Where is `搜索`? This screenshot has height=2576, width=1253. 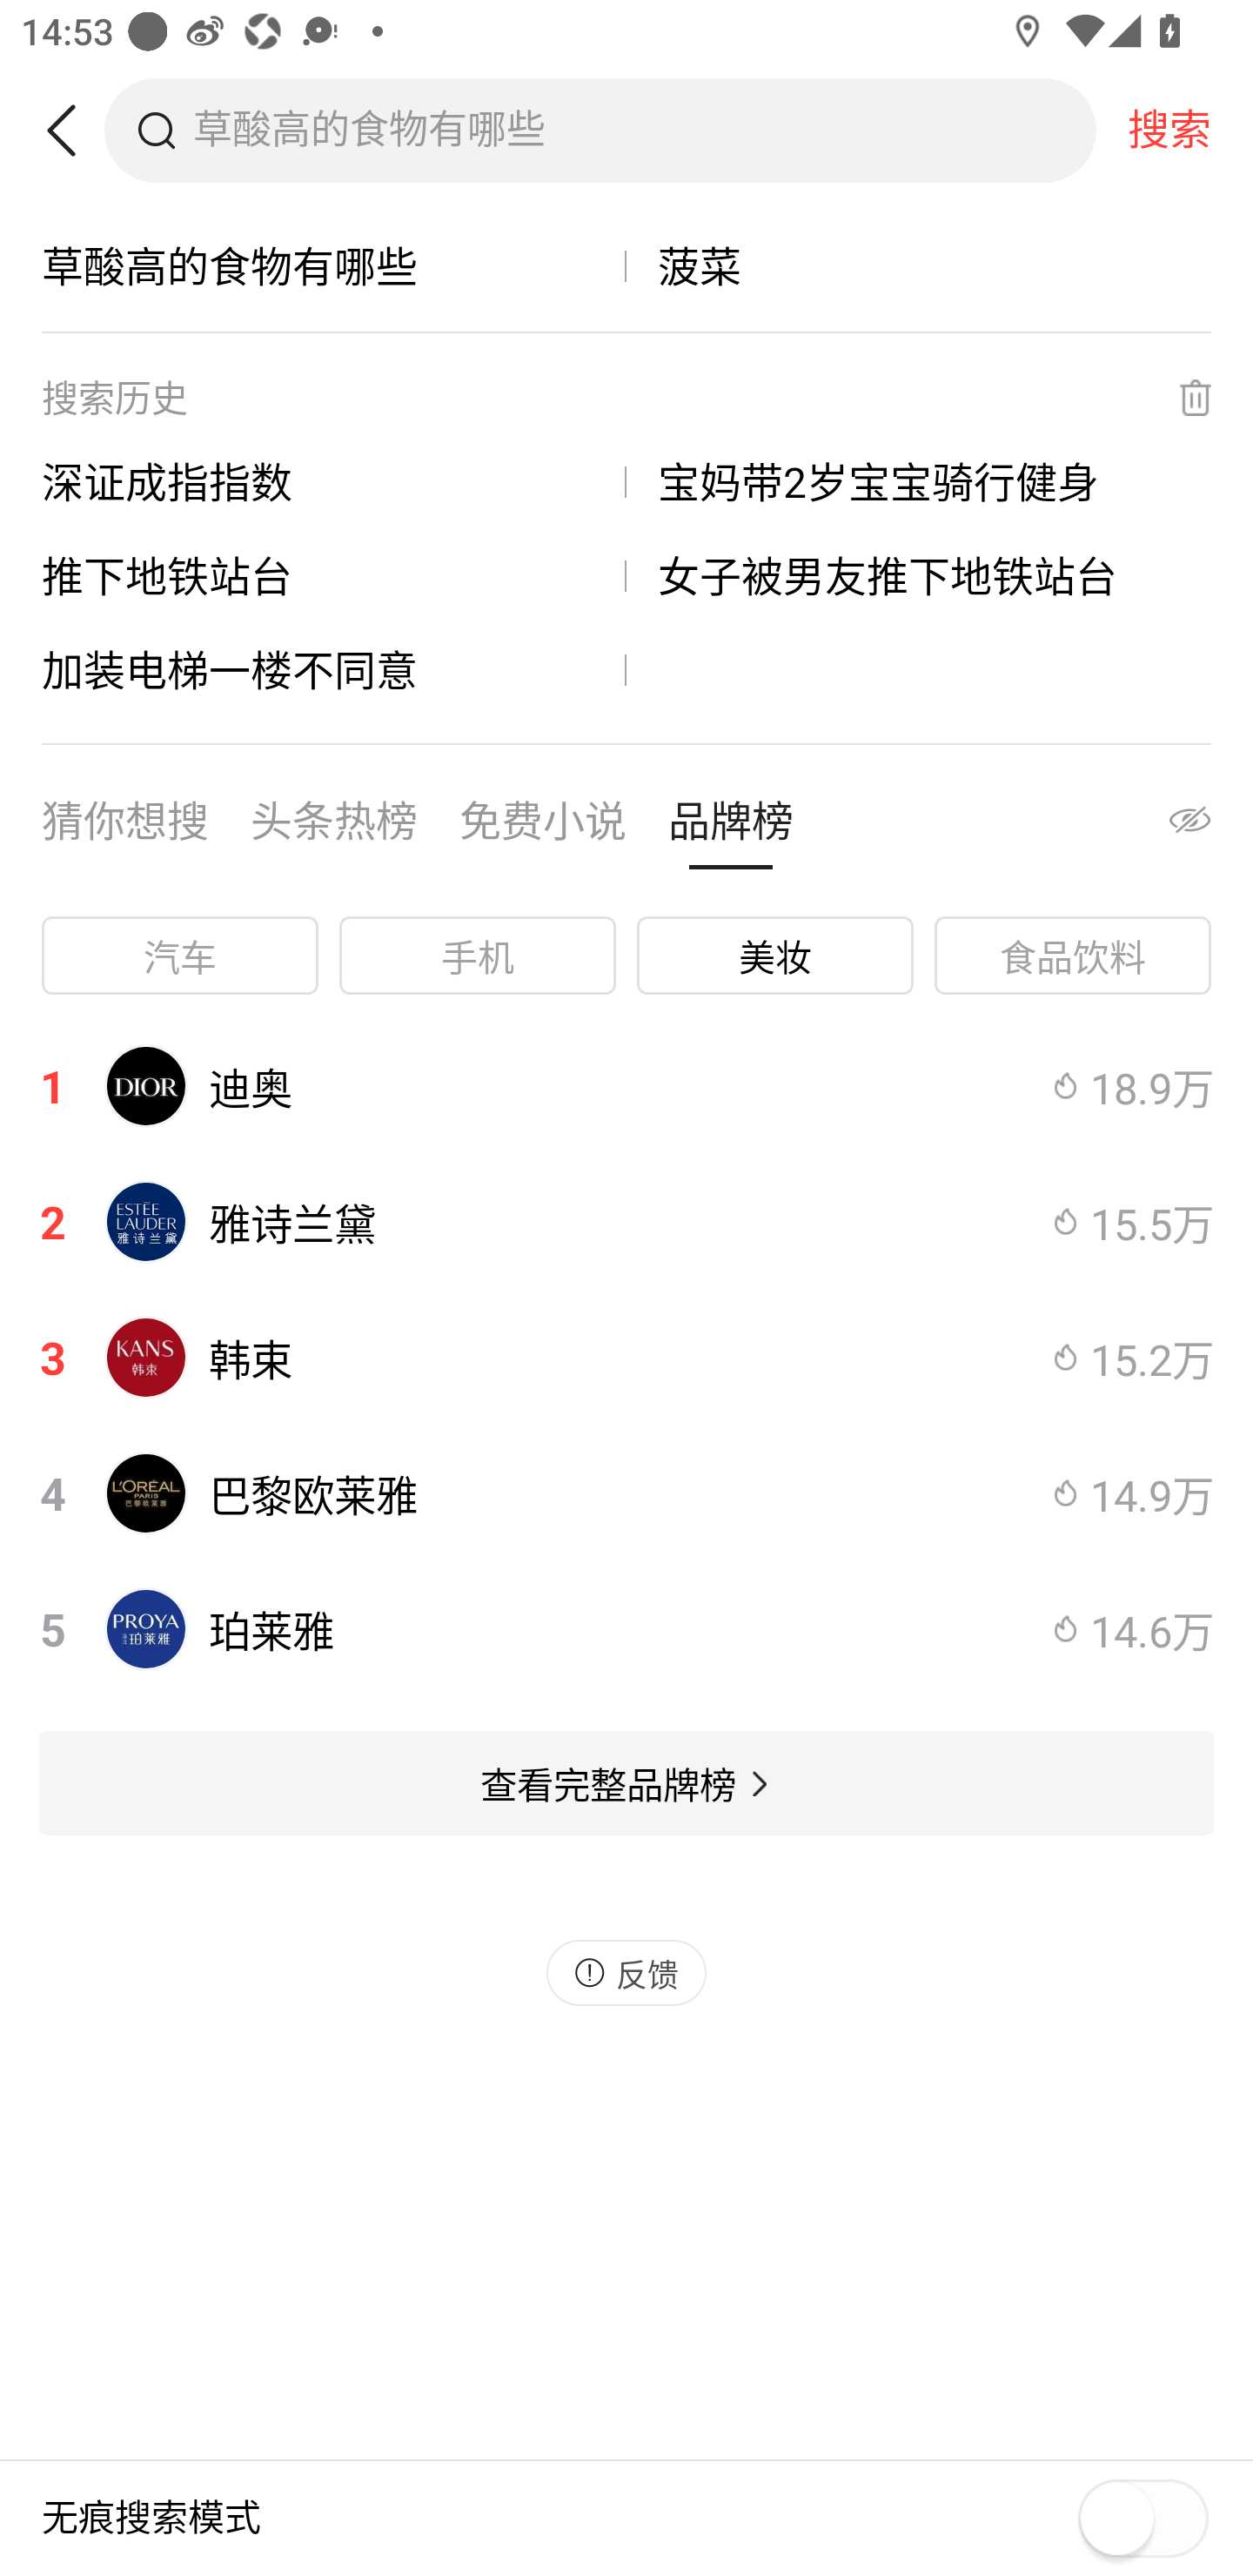 搜索 is located at coordinates (1169, 130).